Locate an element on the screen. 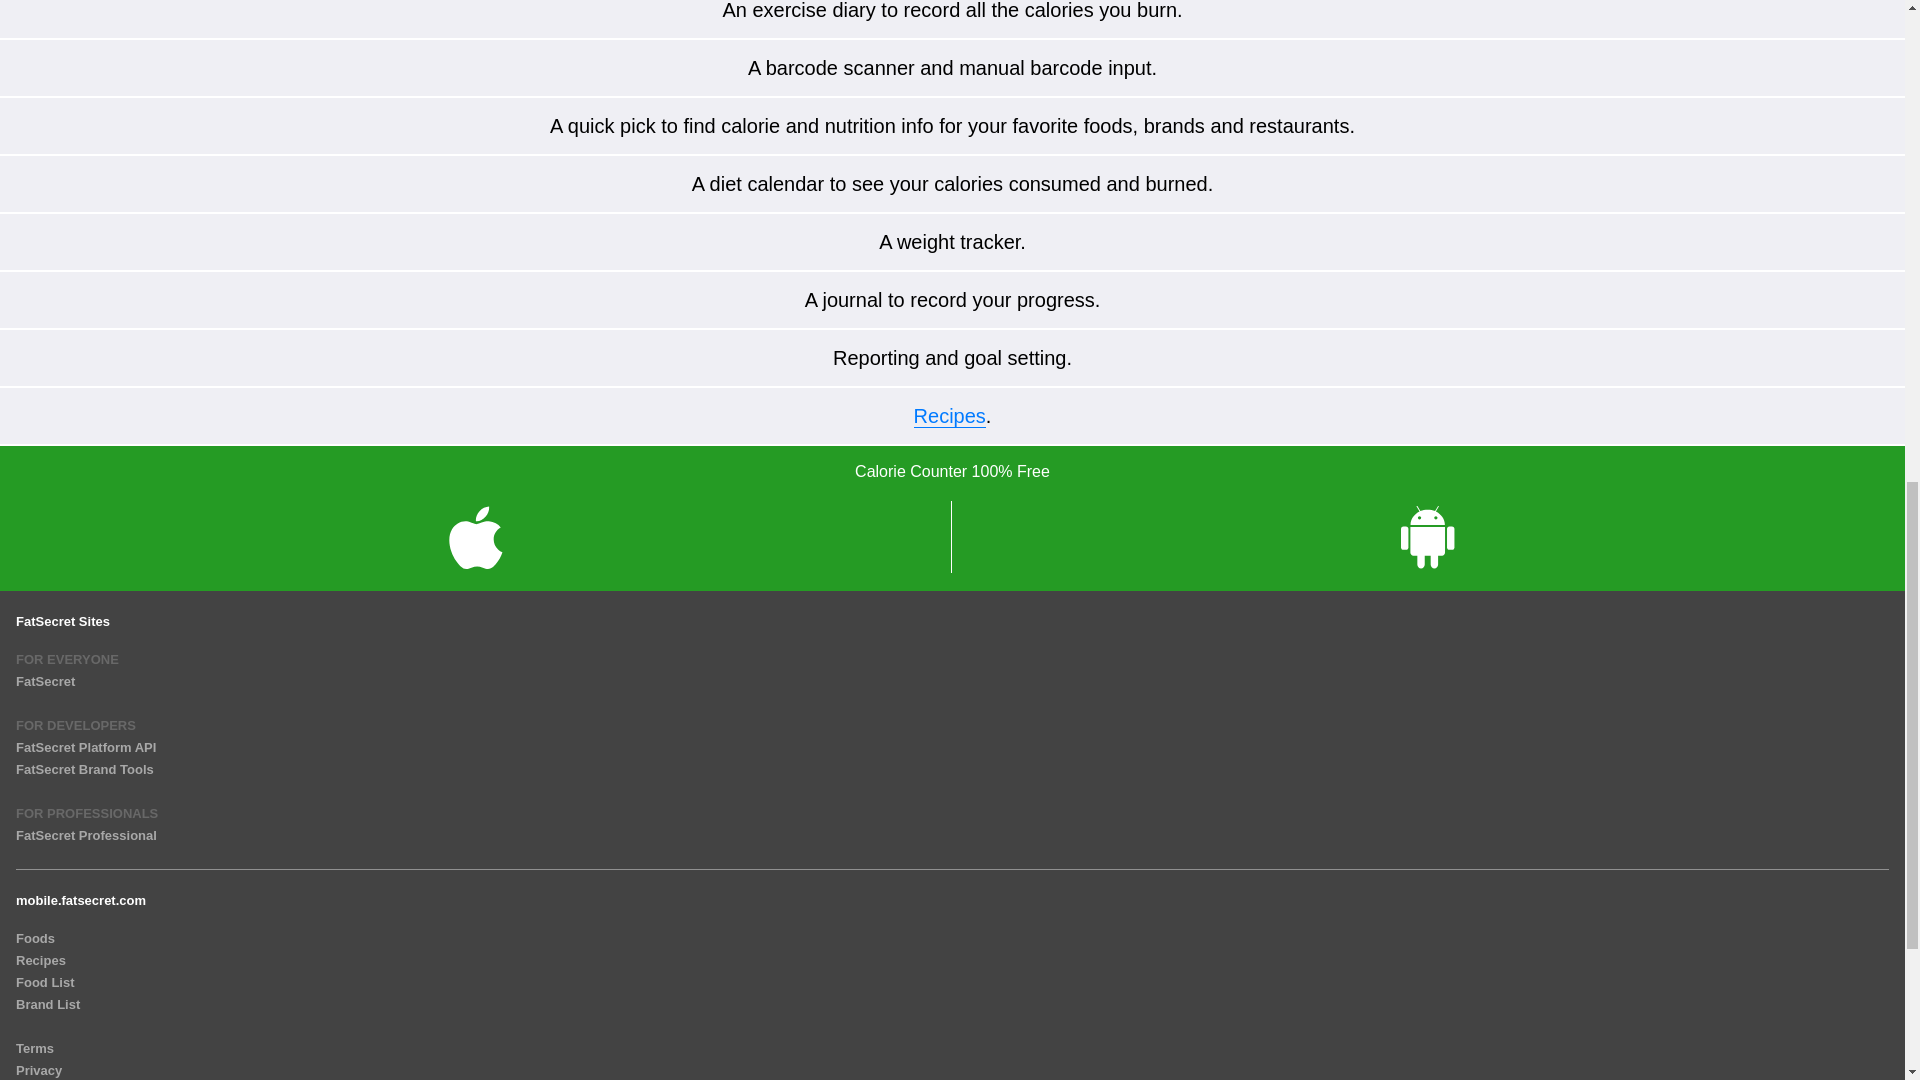 The height and width of the screenshot is (1080, 1920). Privacy is located at coordinates (38, 1070).